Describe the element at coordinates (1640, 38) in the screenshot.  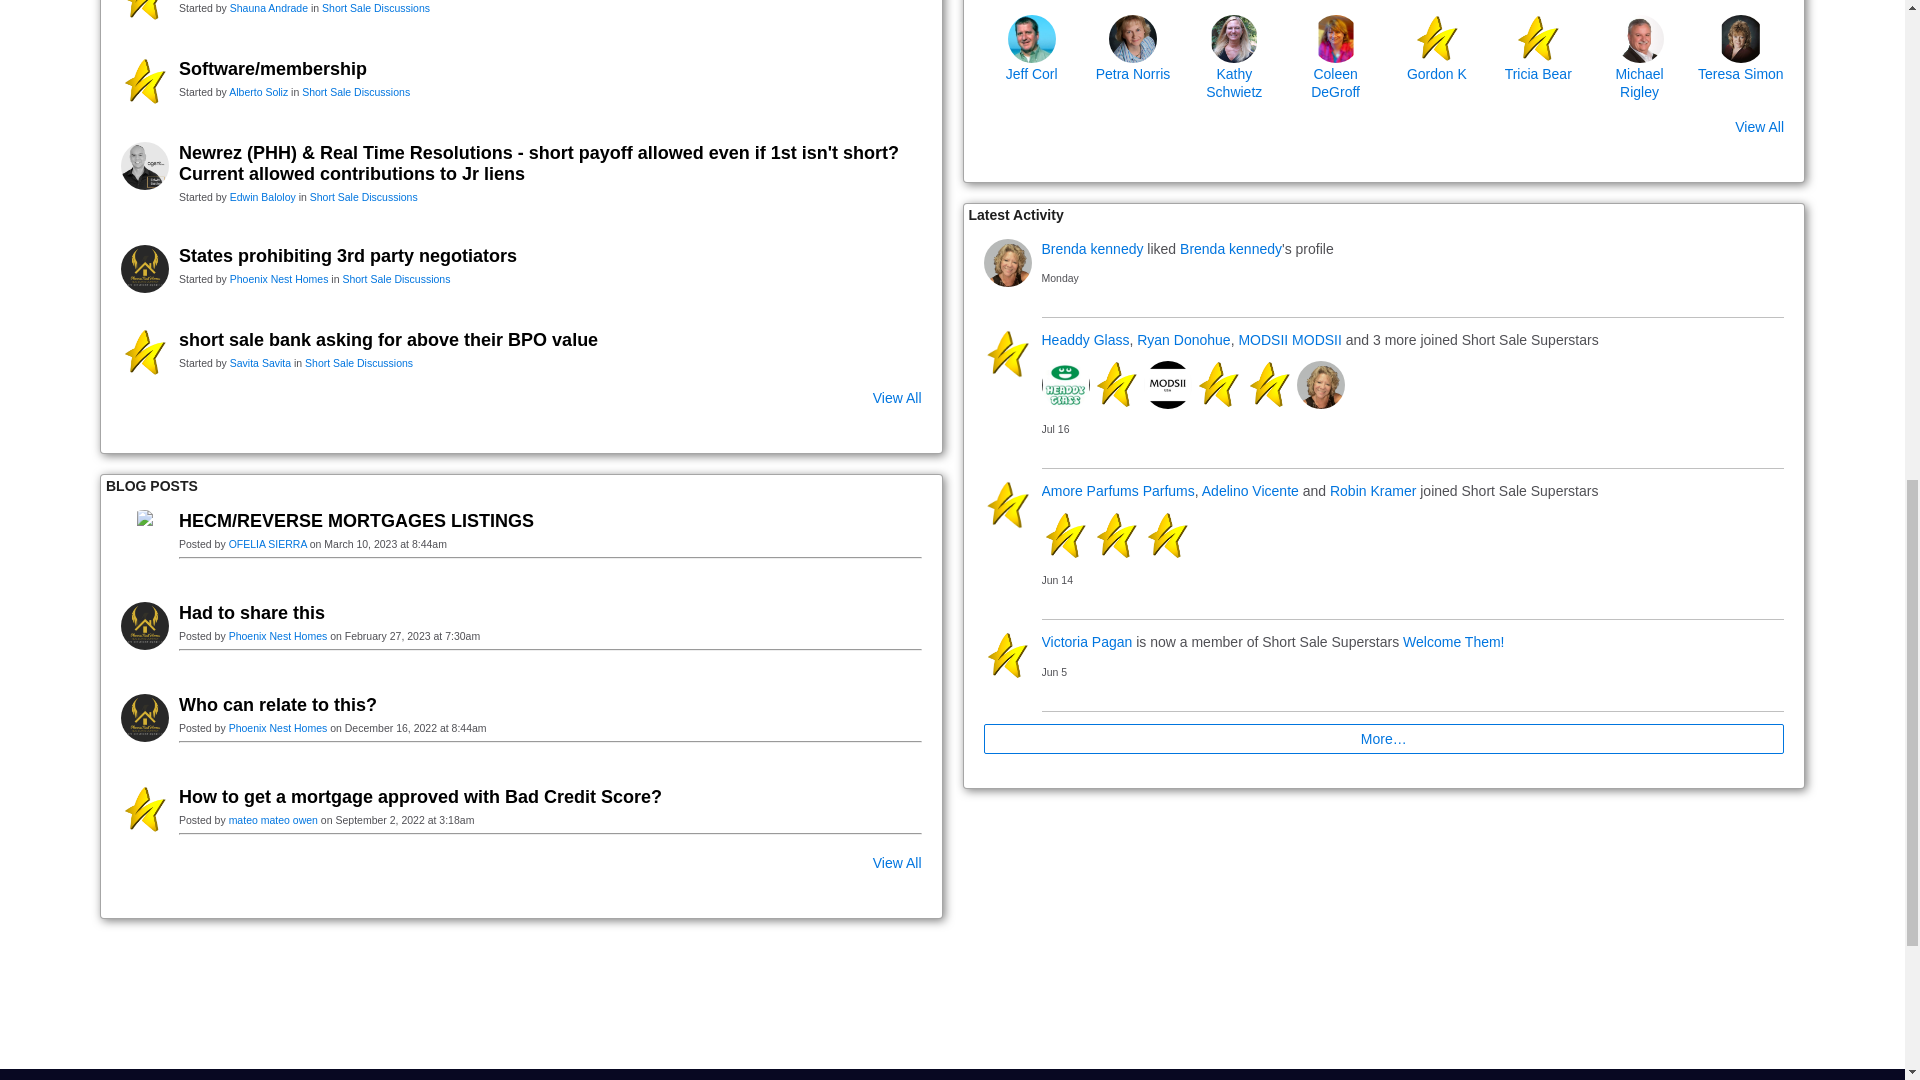
I see `Michael Rigley` at that location.